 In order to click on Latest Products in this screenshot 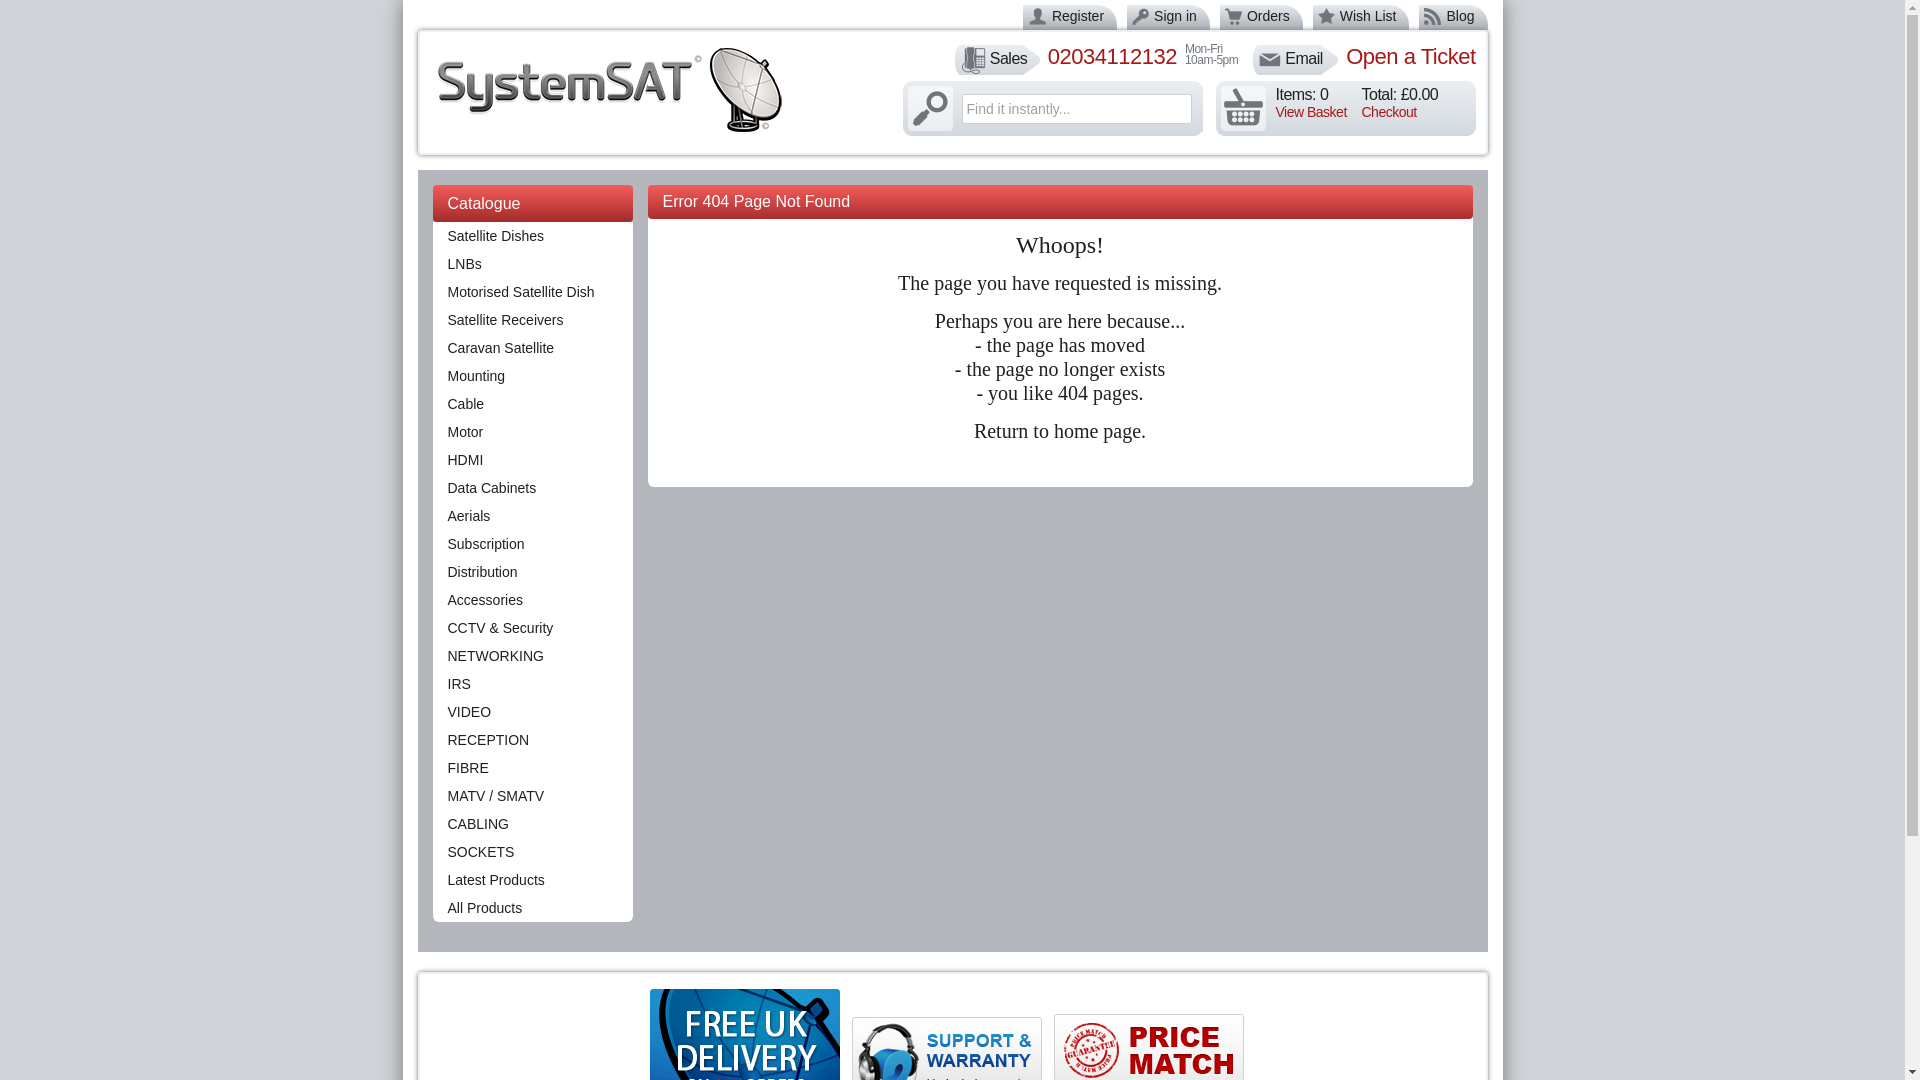, I will do `click(532, 880)`.